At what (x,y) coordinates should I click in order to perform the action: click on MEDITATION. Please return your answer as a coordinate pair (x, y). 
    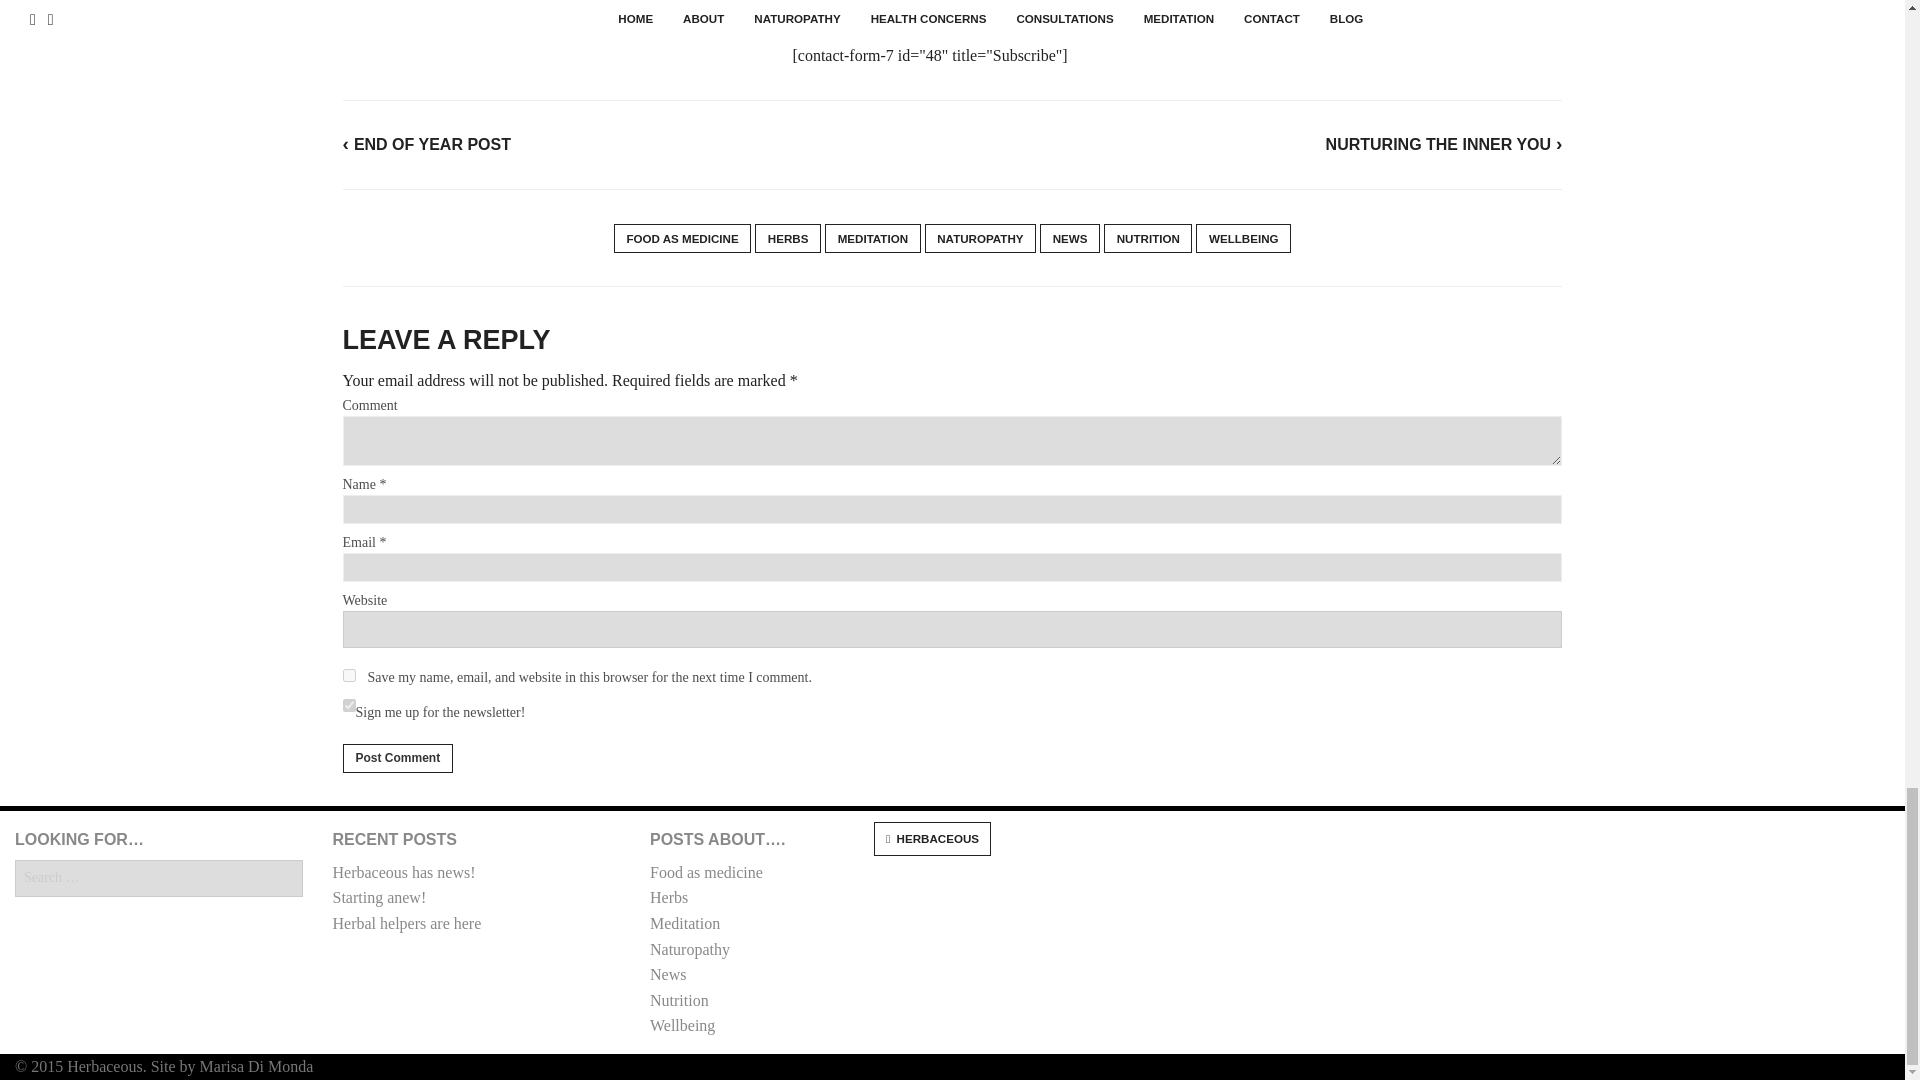
    Looking at the image, I should click on (873, 238).